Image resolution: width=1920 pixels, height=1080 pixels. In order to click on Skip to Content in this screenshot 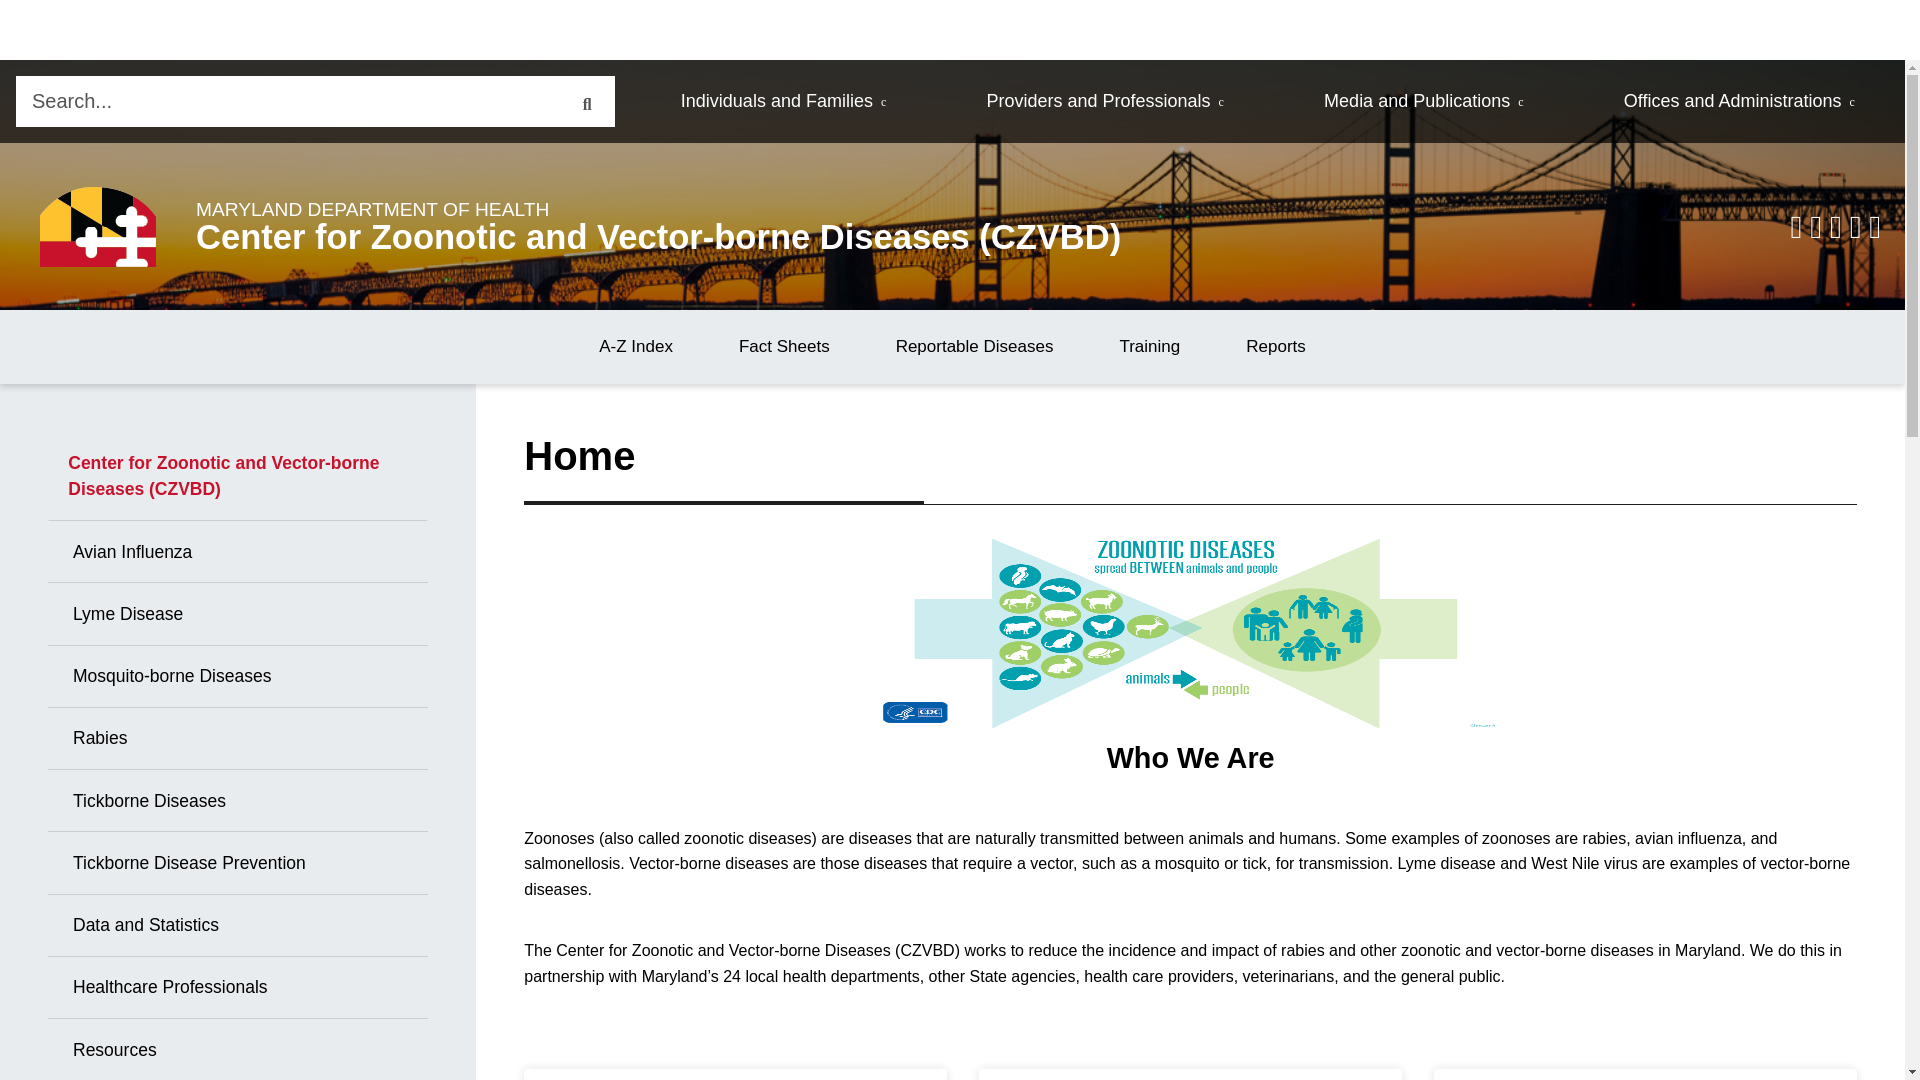, I will do `click(15, 74)`.